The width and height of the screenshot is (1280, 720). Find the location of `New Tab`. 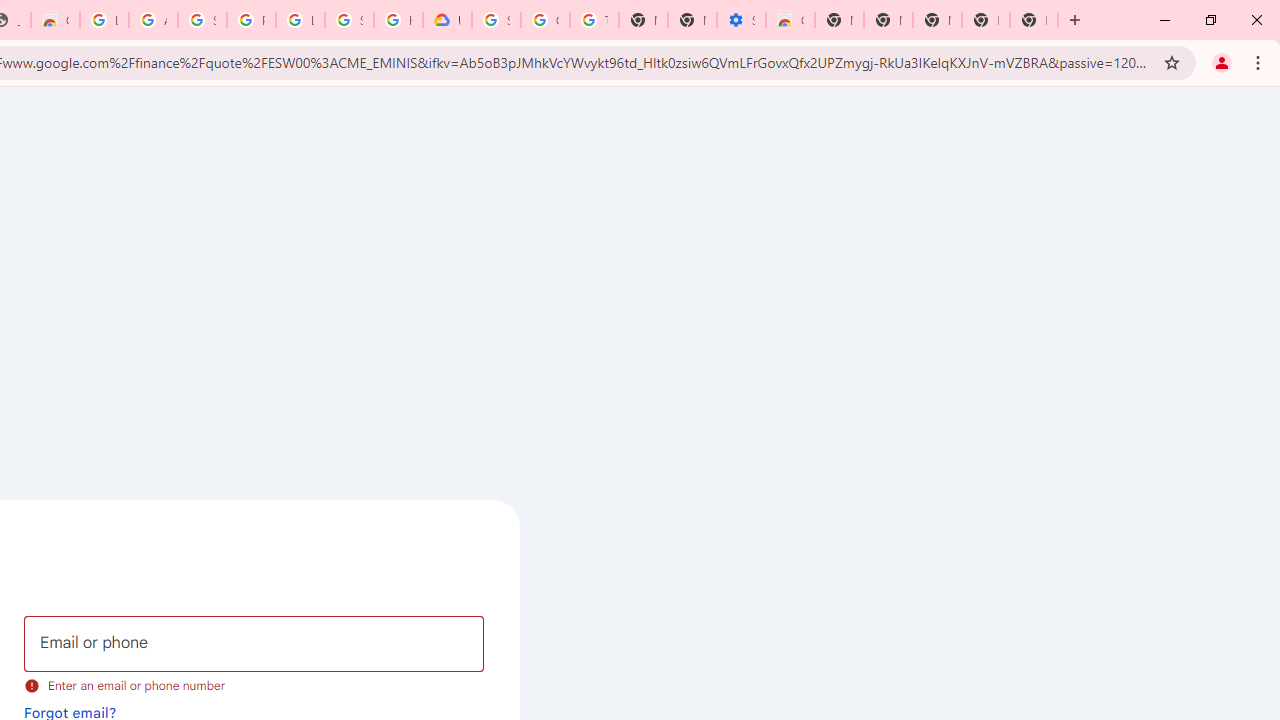

New Tab is located at coordinates (839, 20).